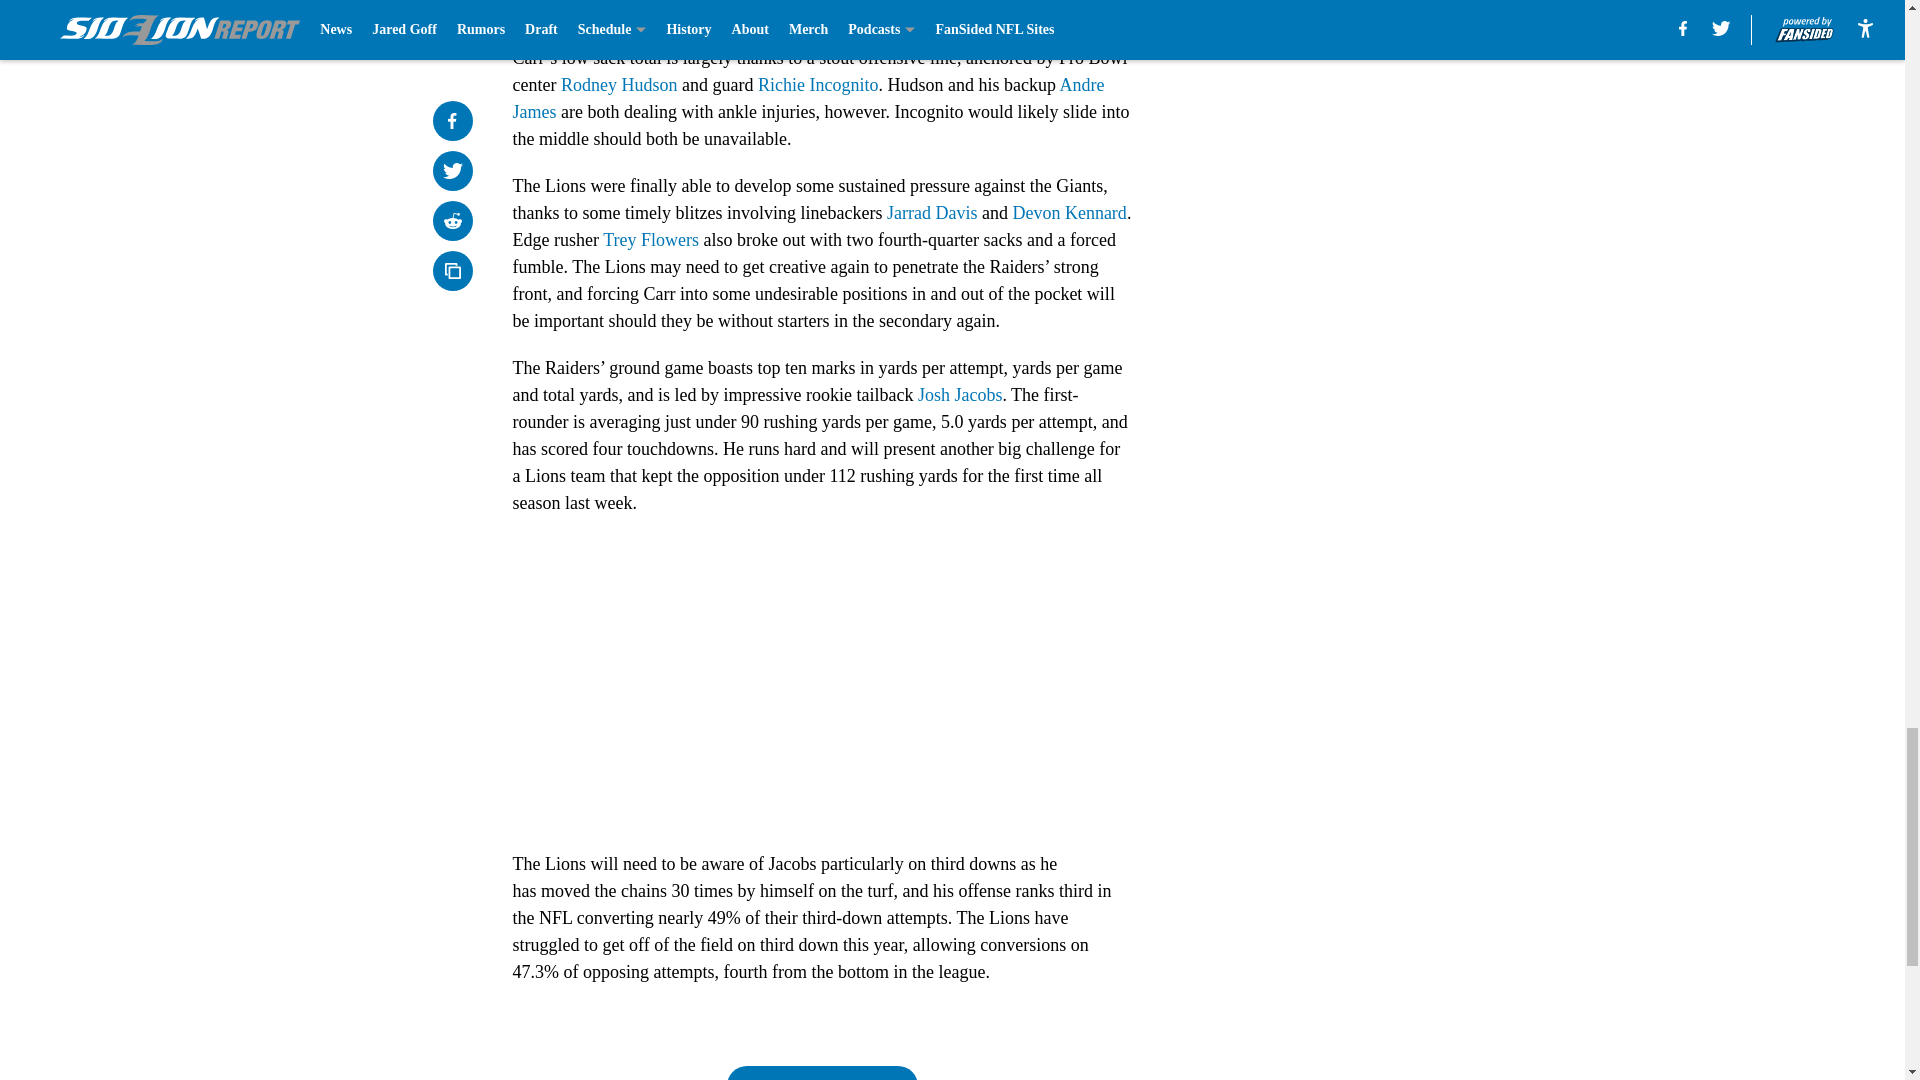 This screenshot has height=1080, width=1920. Describe the element at coordinates (808, 98) in the screenshot. I see `Andre James` at that location.